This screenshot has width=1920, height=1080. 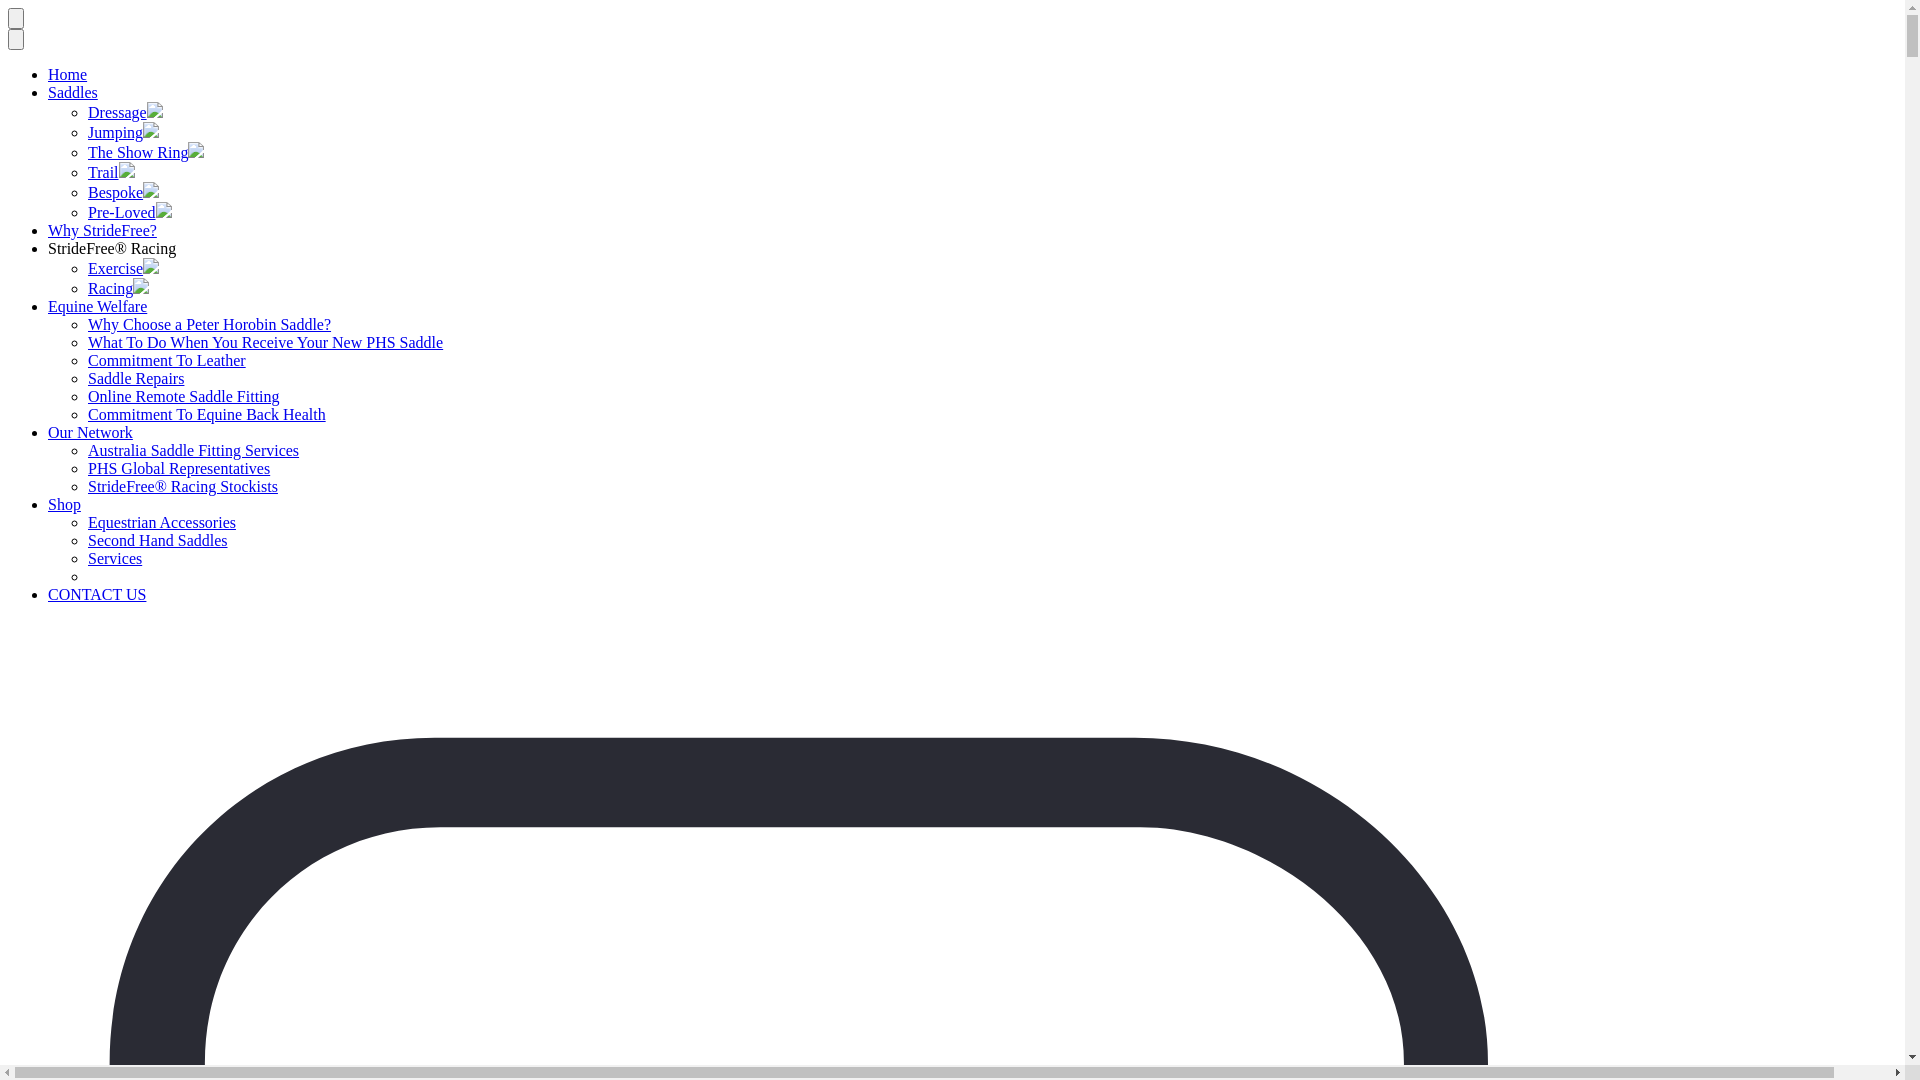 What do you see at coordinates (122, 212) in the screenshot?
I see `Pre-Loved` at bounding box center [122, 212].